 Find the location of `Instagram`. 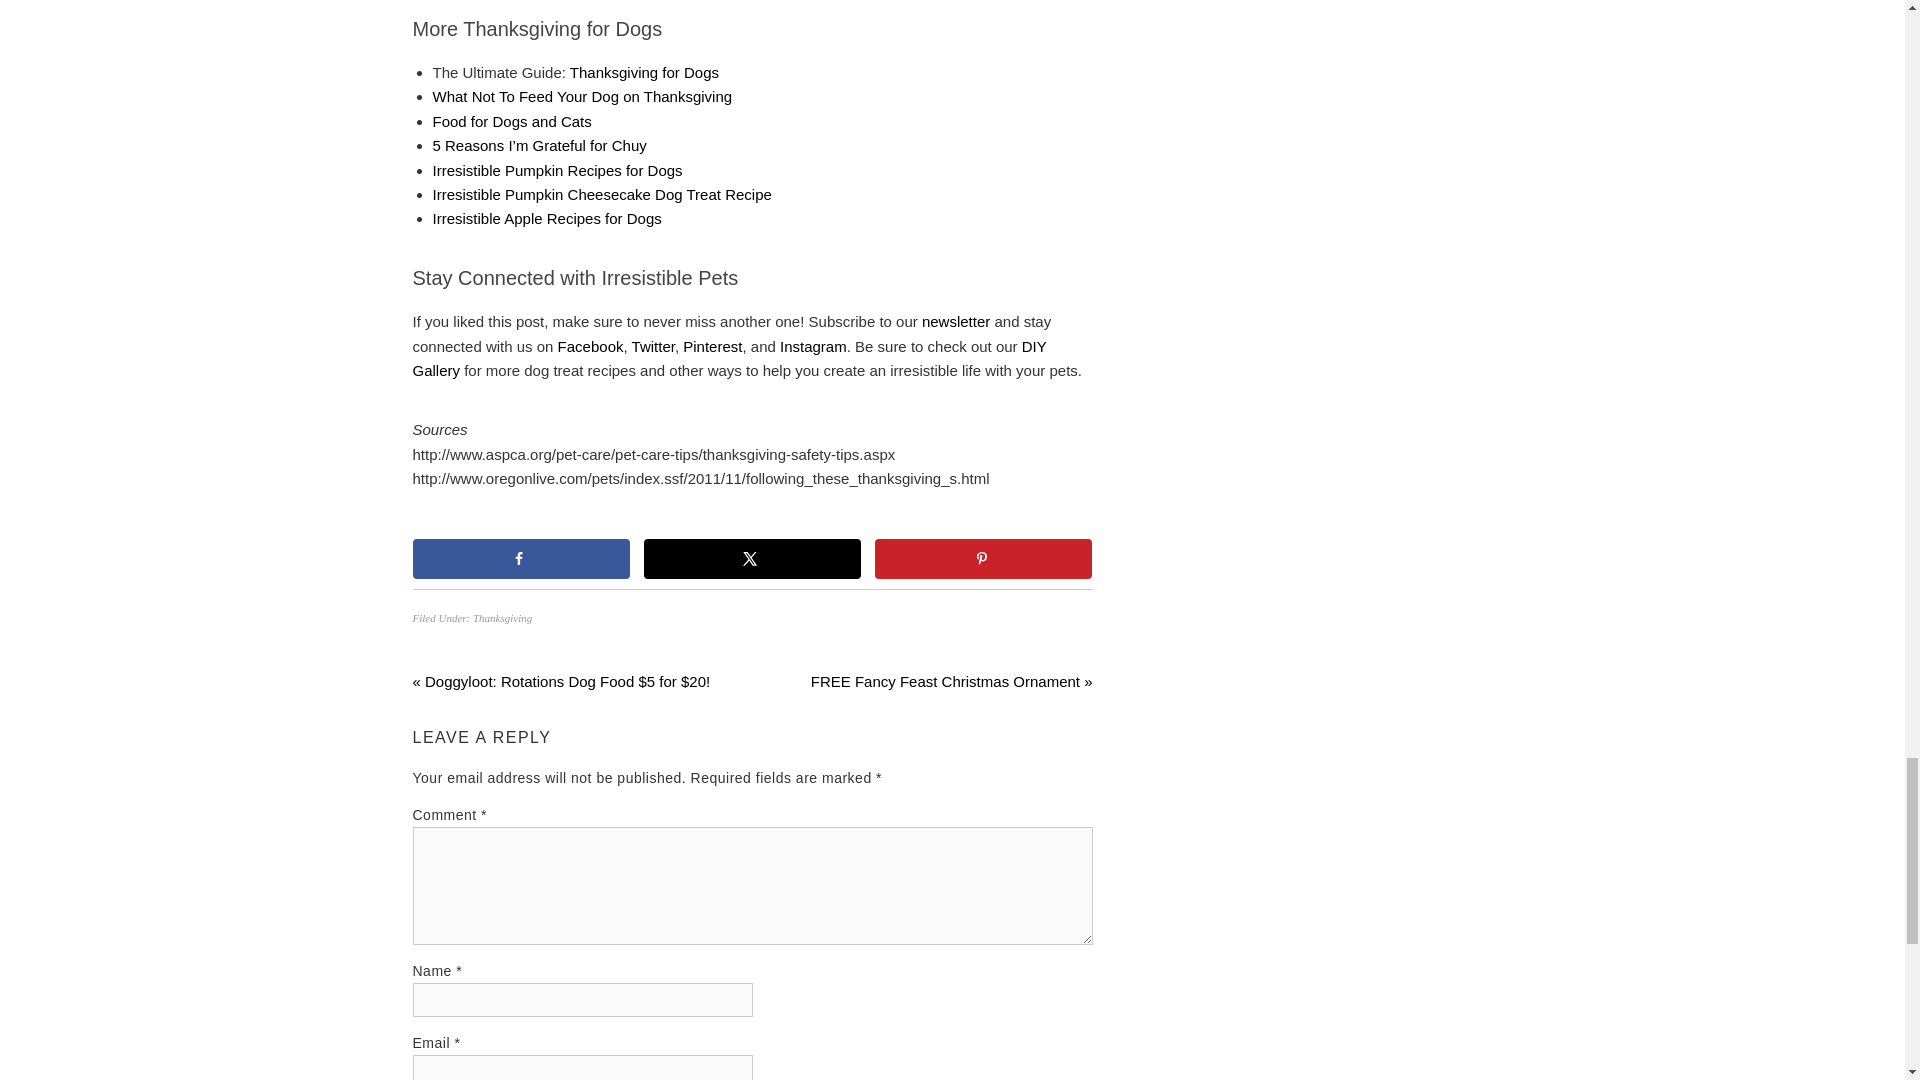

Instagram is located at coordinates (812, 346).